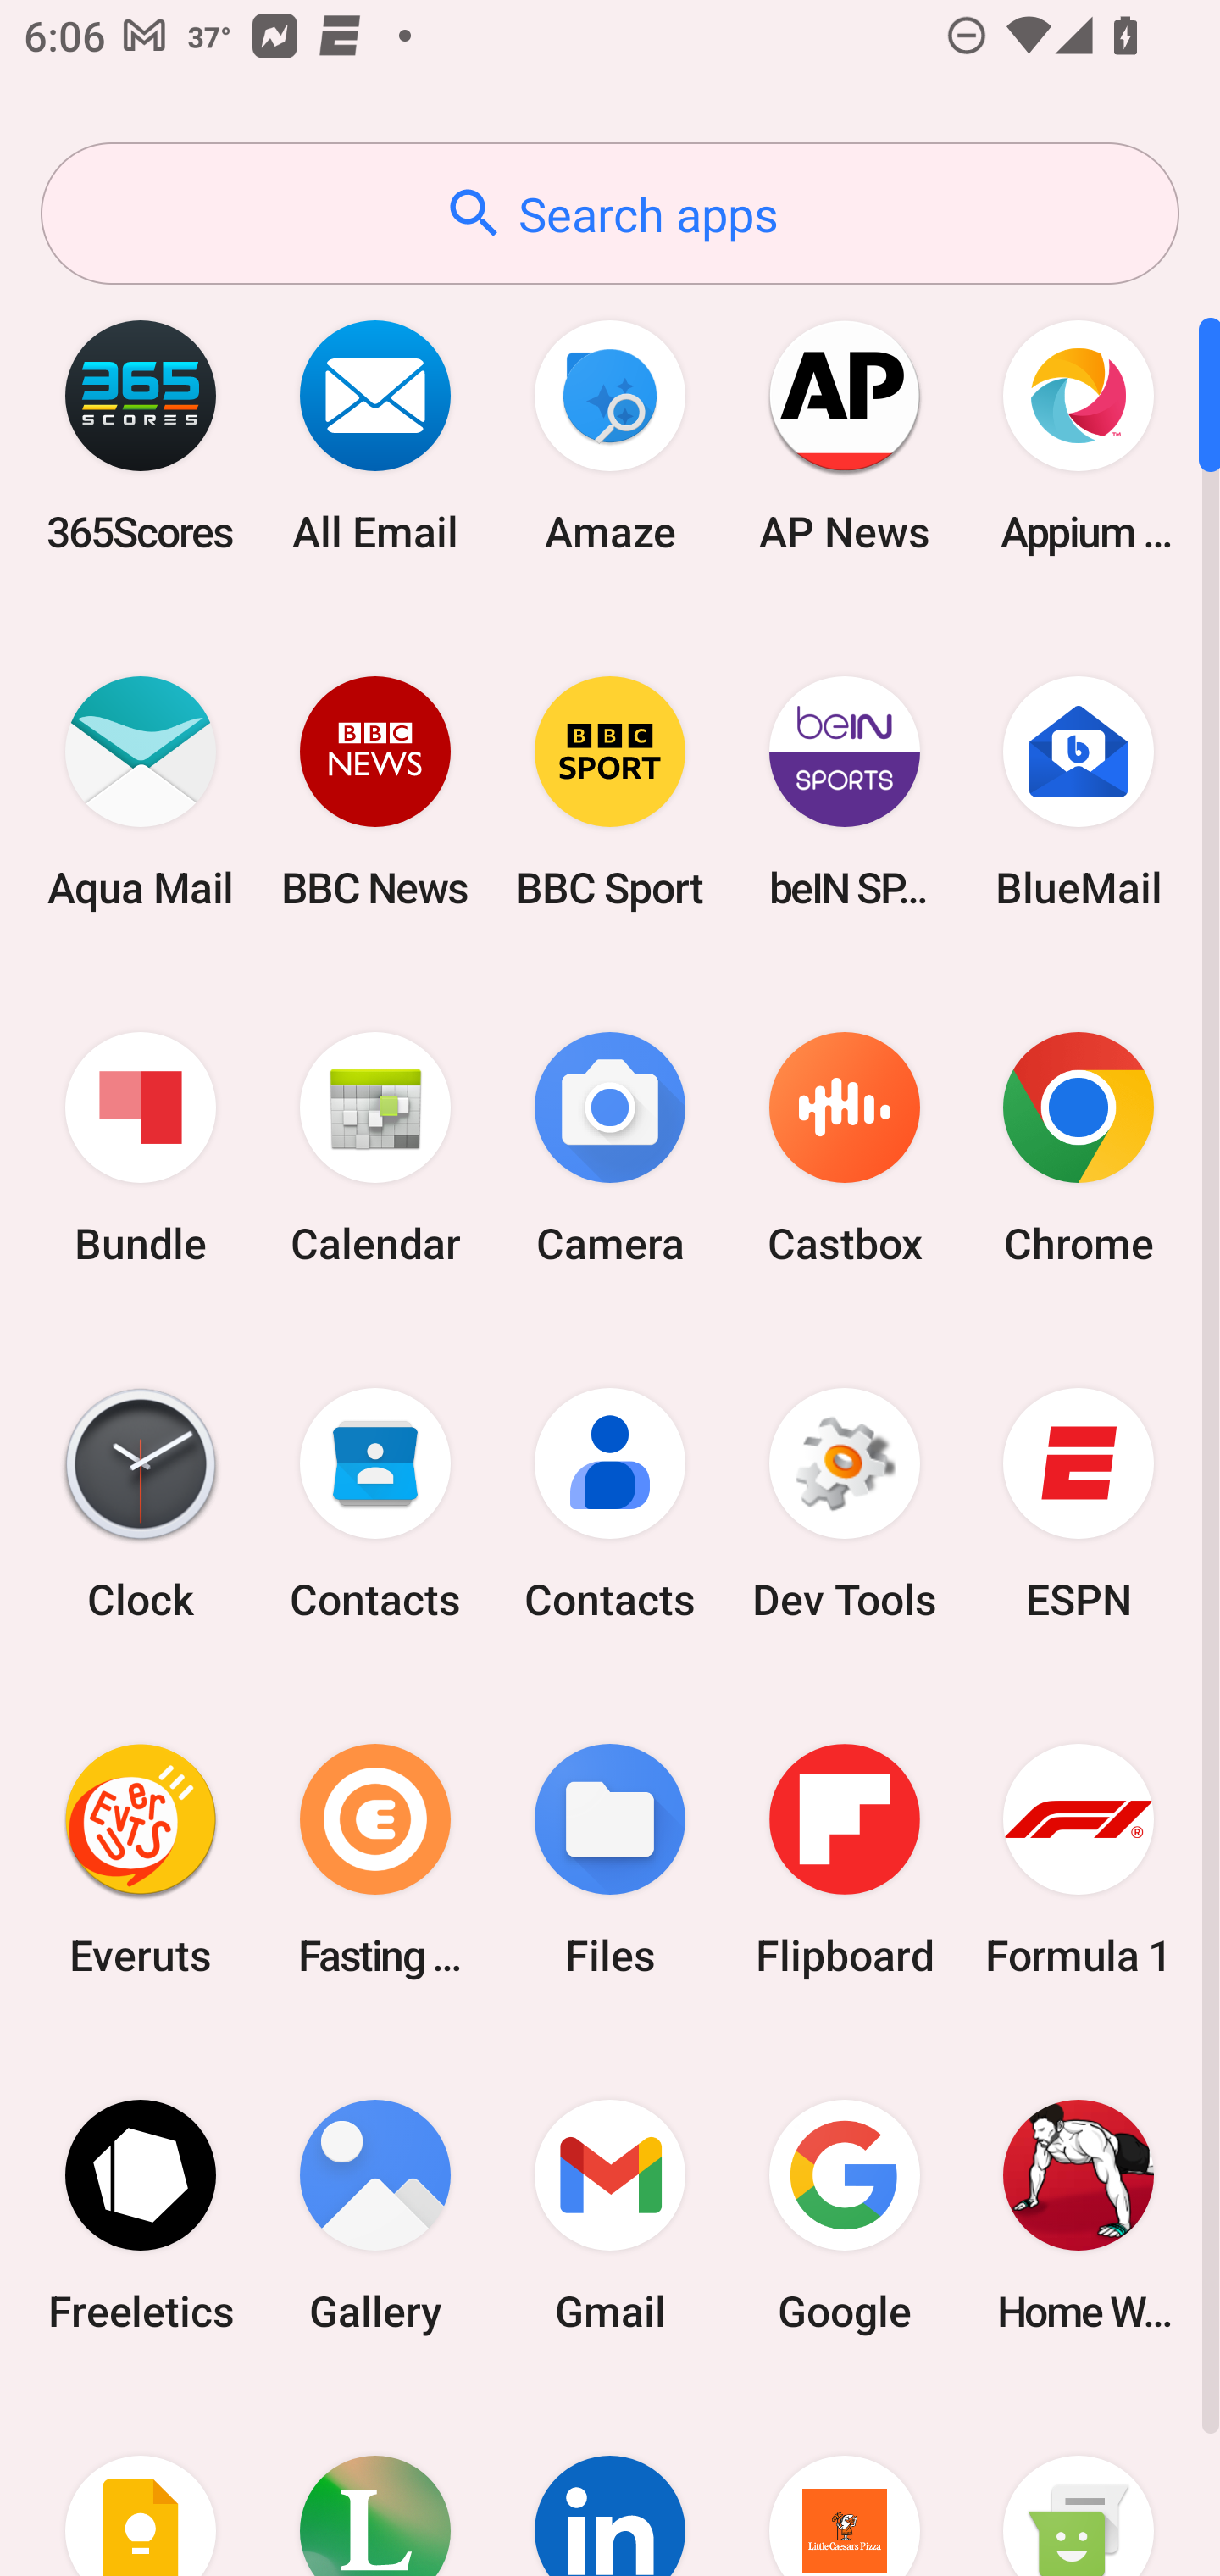 The image size is (1220, 2576). Describe the element at coordinates (844, 791) in the screenshot. I see `beIN SPORTS` at that location.